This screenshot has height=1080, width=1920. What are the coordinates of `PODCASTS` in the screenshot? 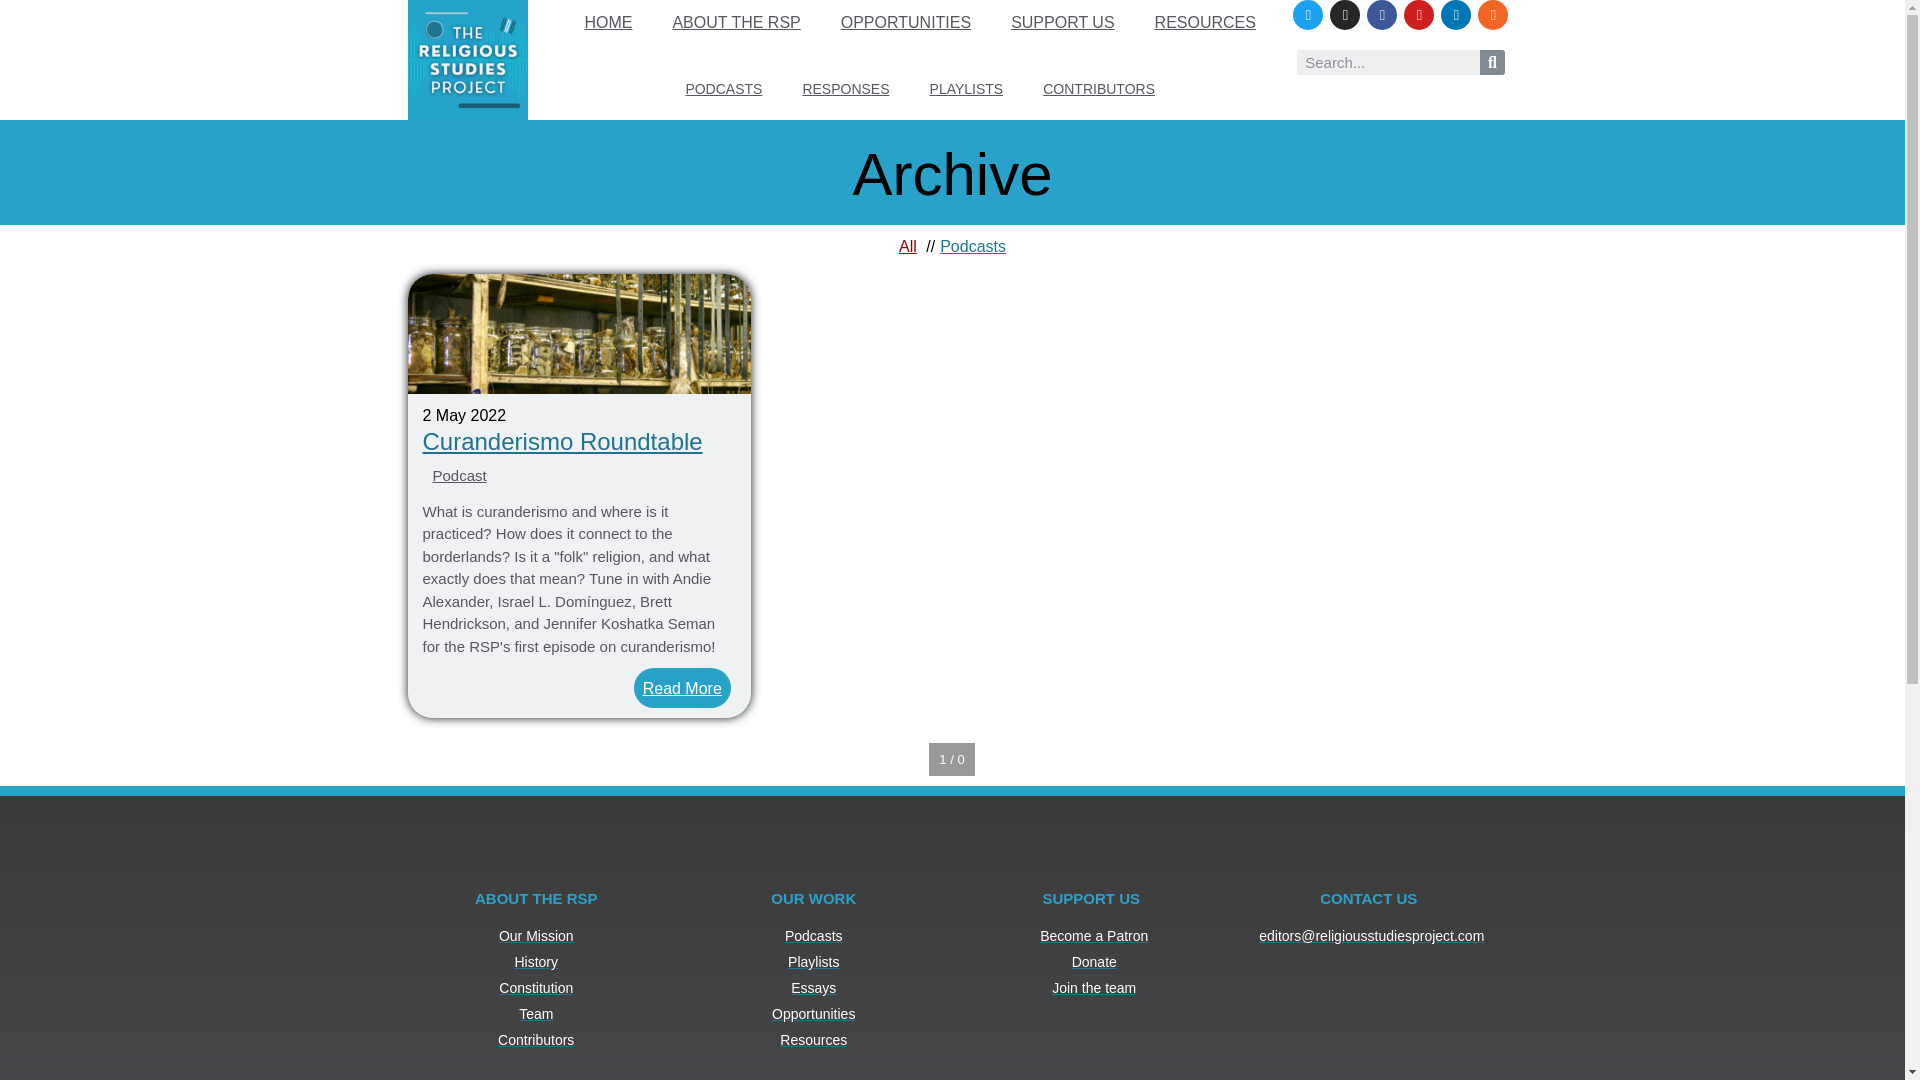 It's located at (722, 88).